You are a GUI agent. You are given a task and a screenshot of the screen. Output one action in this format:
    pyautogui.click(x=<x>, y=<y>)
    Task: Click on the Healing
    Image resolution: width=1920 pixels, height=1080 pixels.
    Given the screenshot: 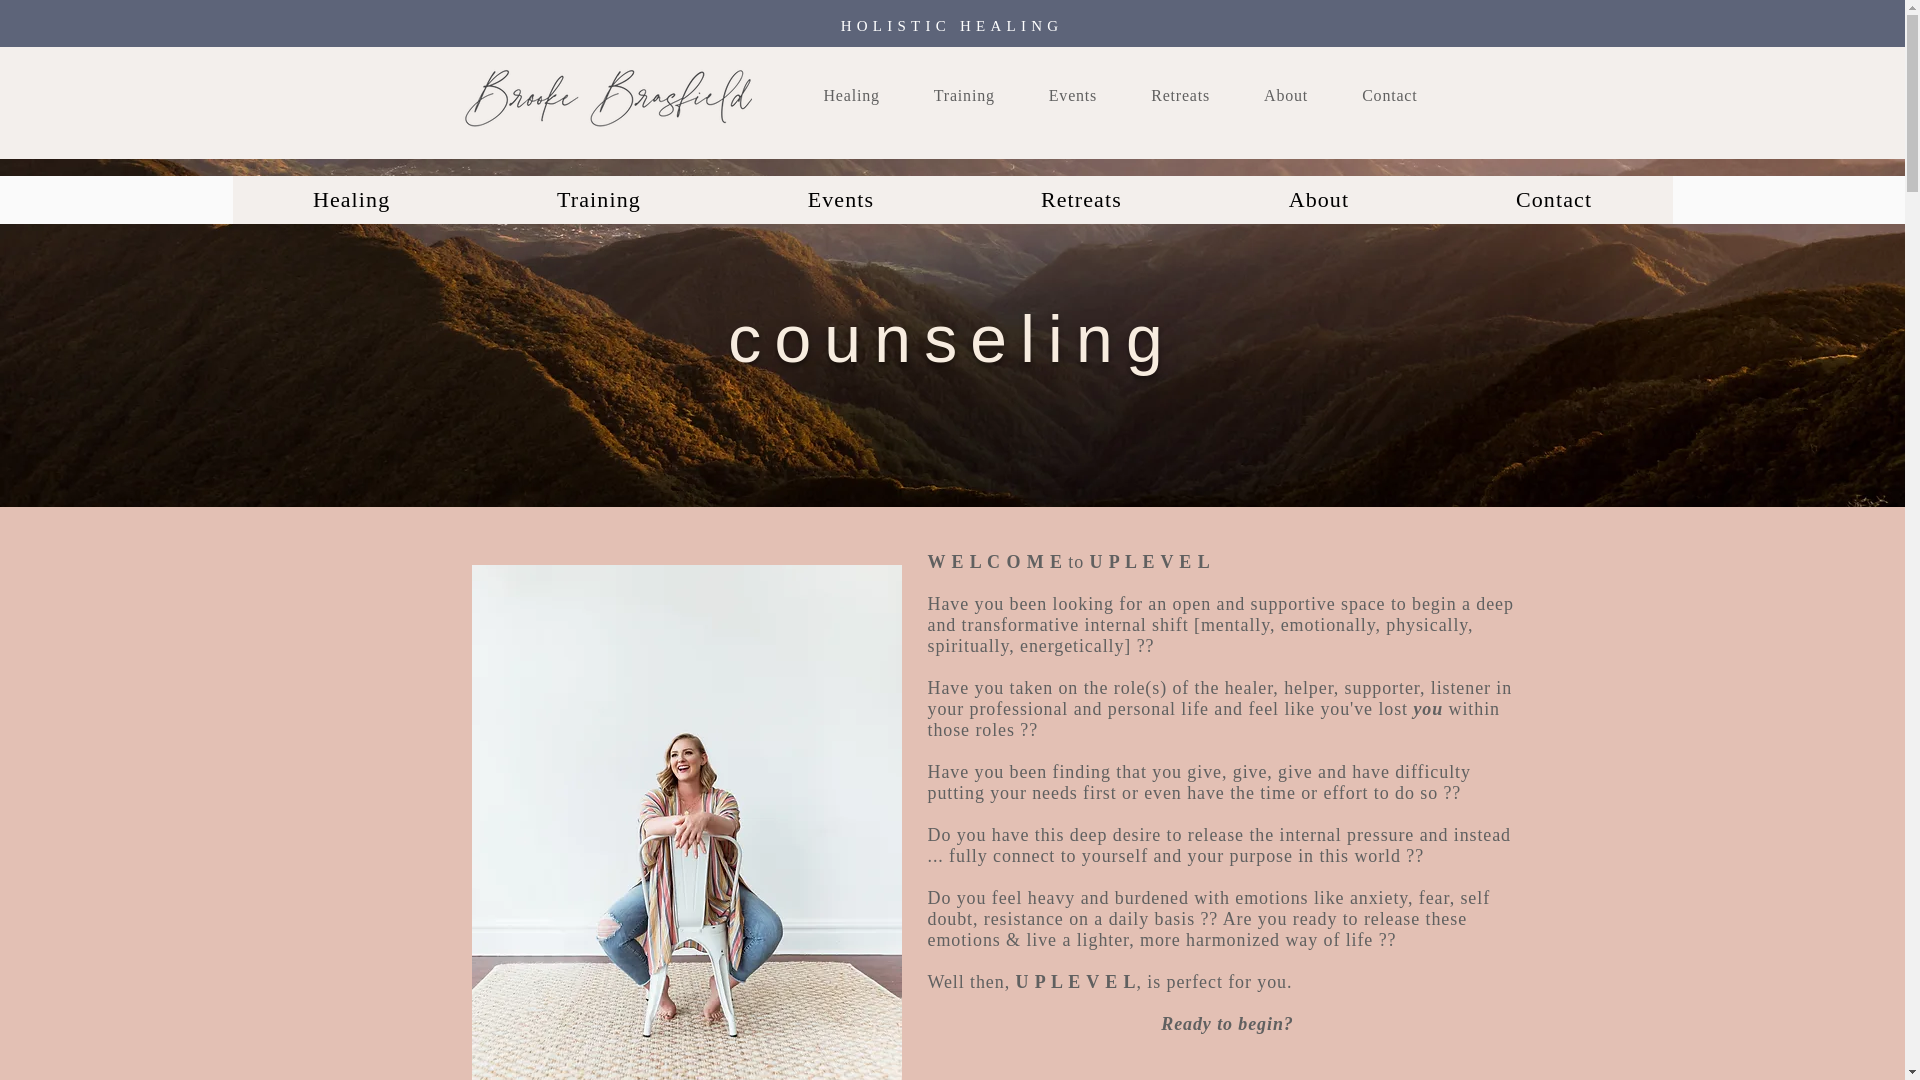 What is the action you would take?
    pyautogui.click(x=852, y=95)
    